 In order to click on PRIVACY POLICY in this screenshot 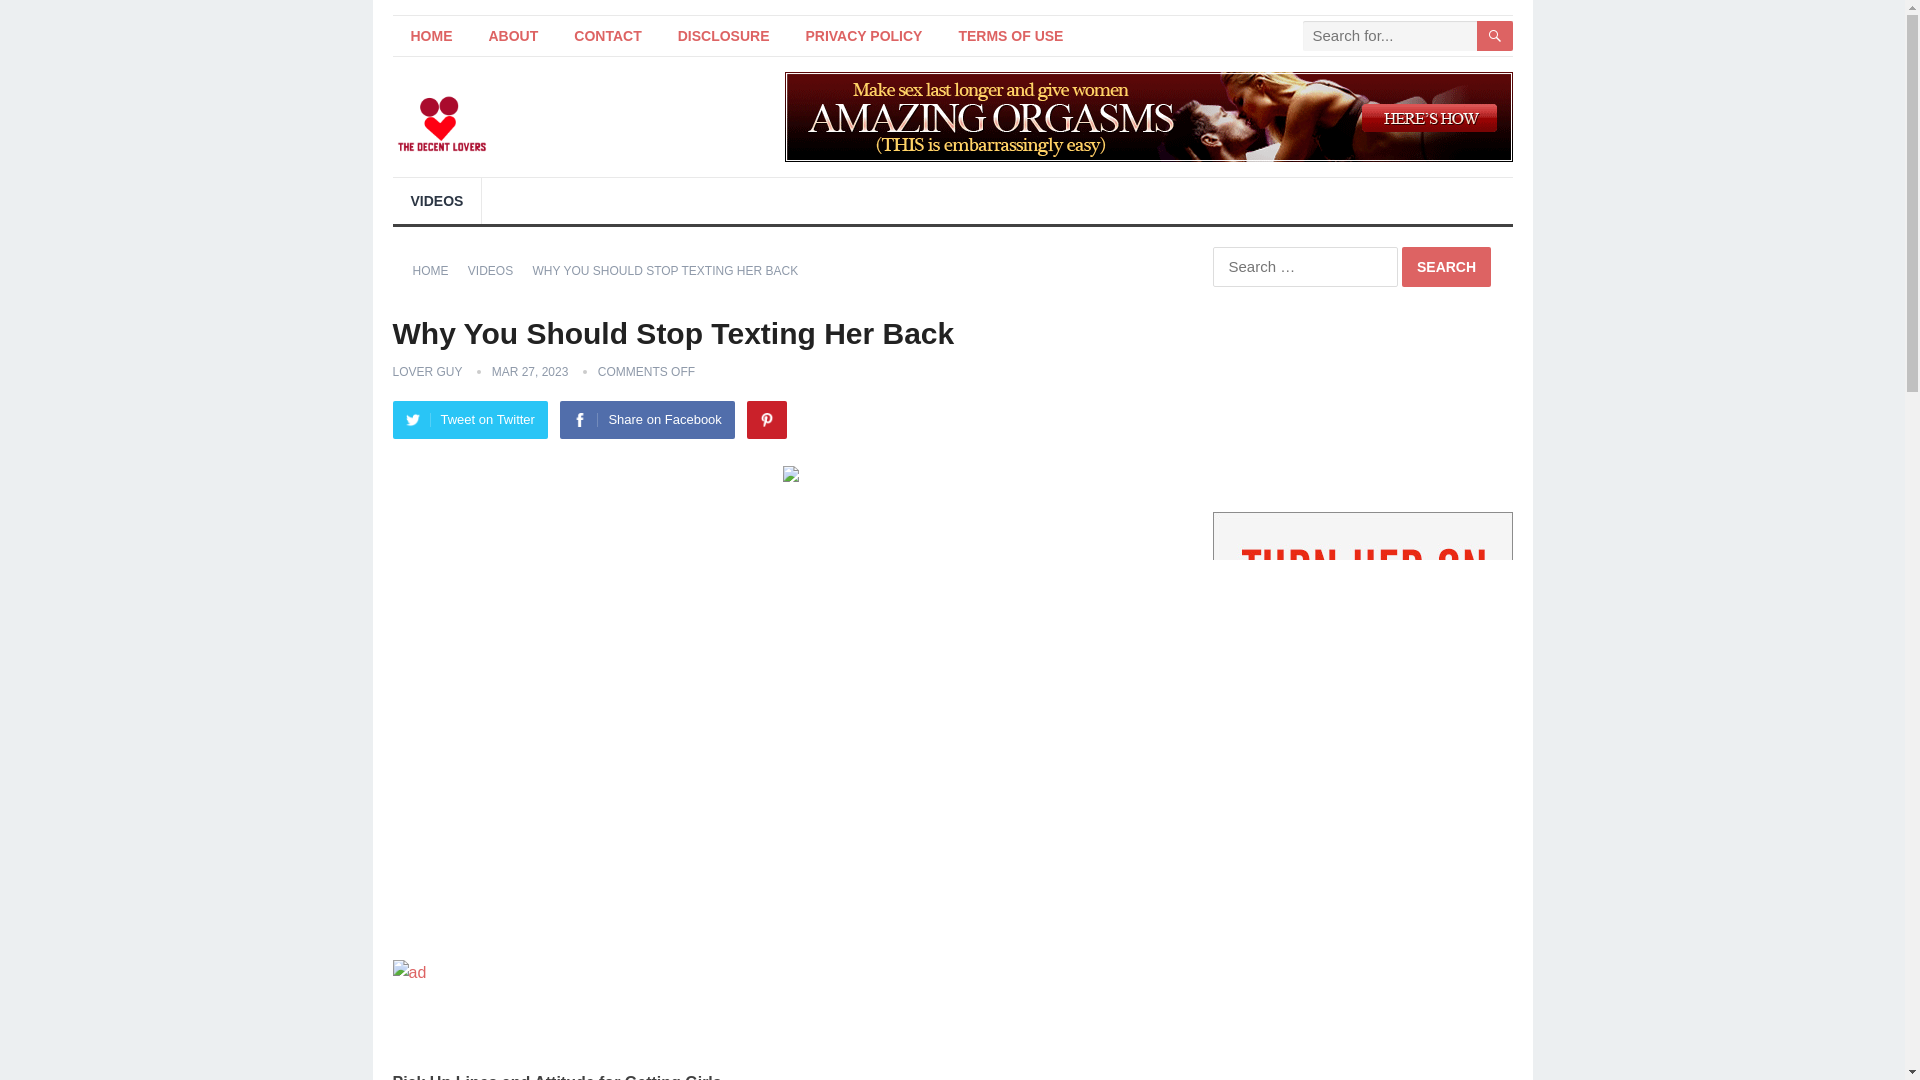, I will do `click(864, 36)`.